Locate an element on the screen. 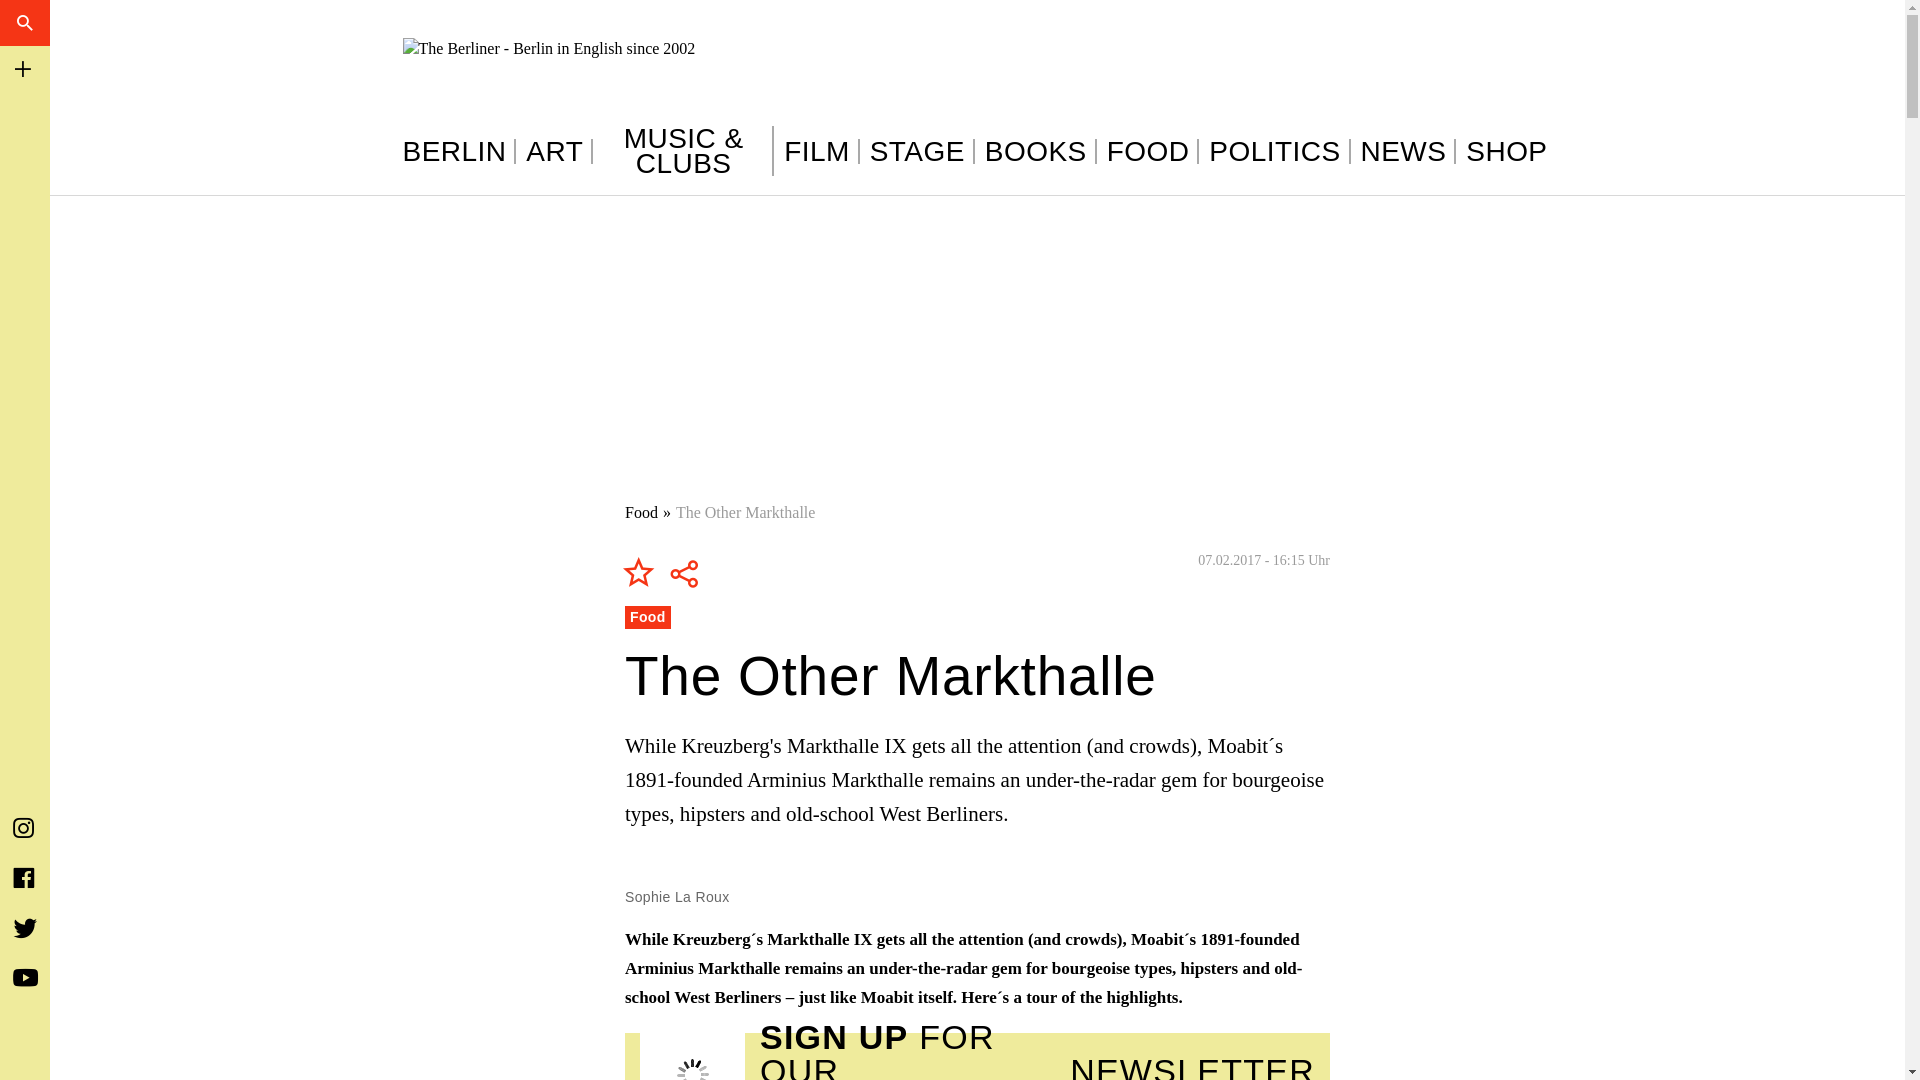 Image resolution: width=1920 pixels, height=1080 pixels. NEWS is located at coordinates (1409, 152).